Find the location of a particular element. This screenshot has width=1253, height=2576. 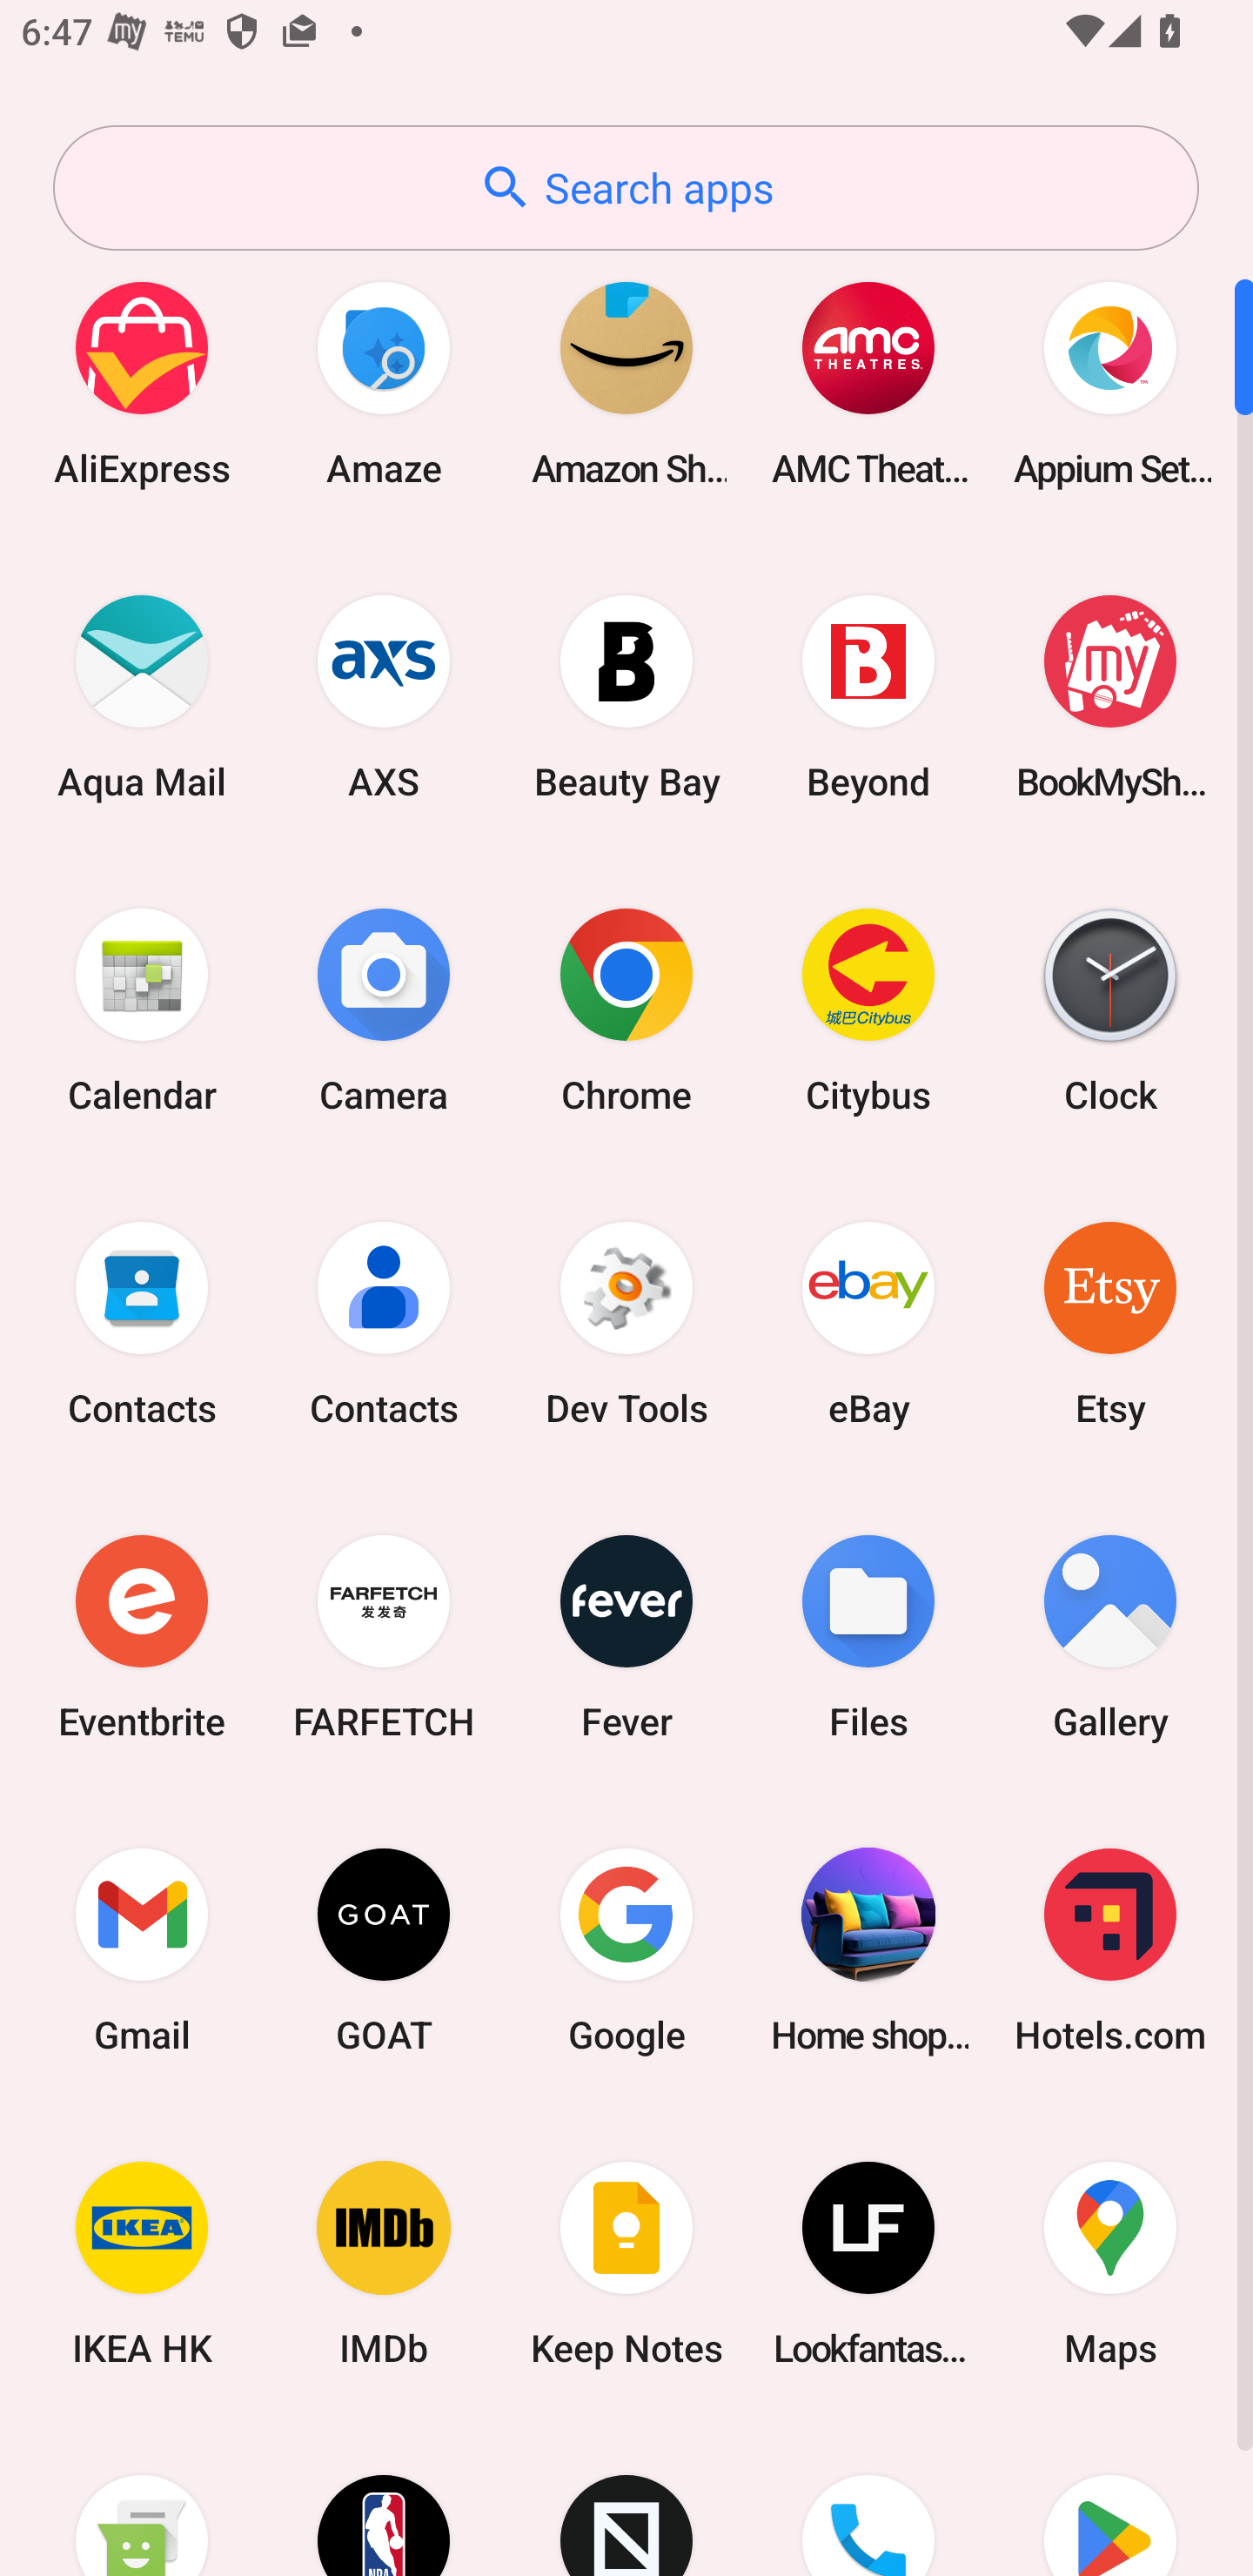

Maps is located at coordinates (1110, 2264).